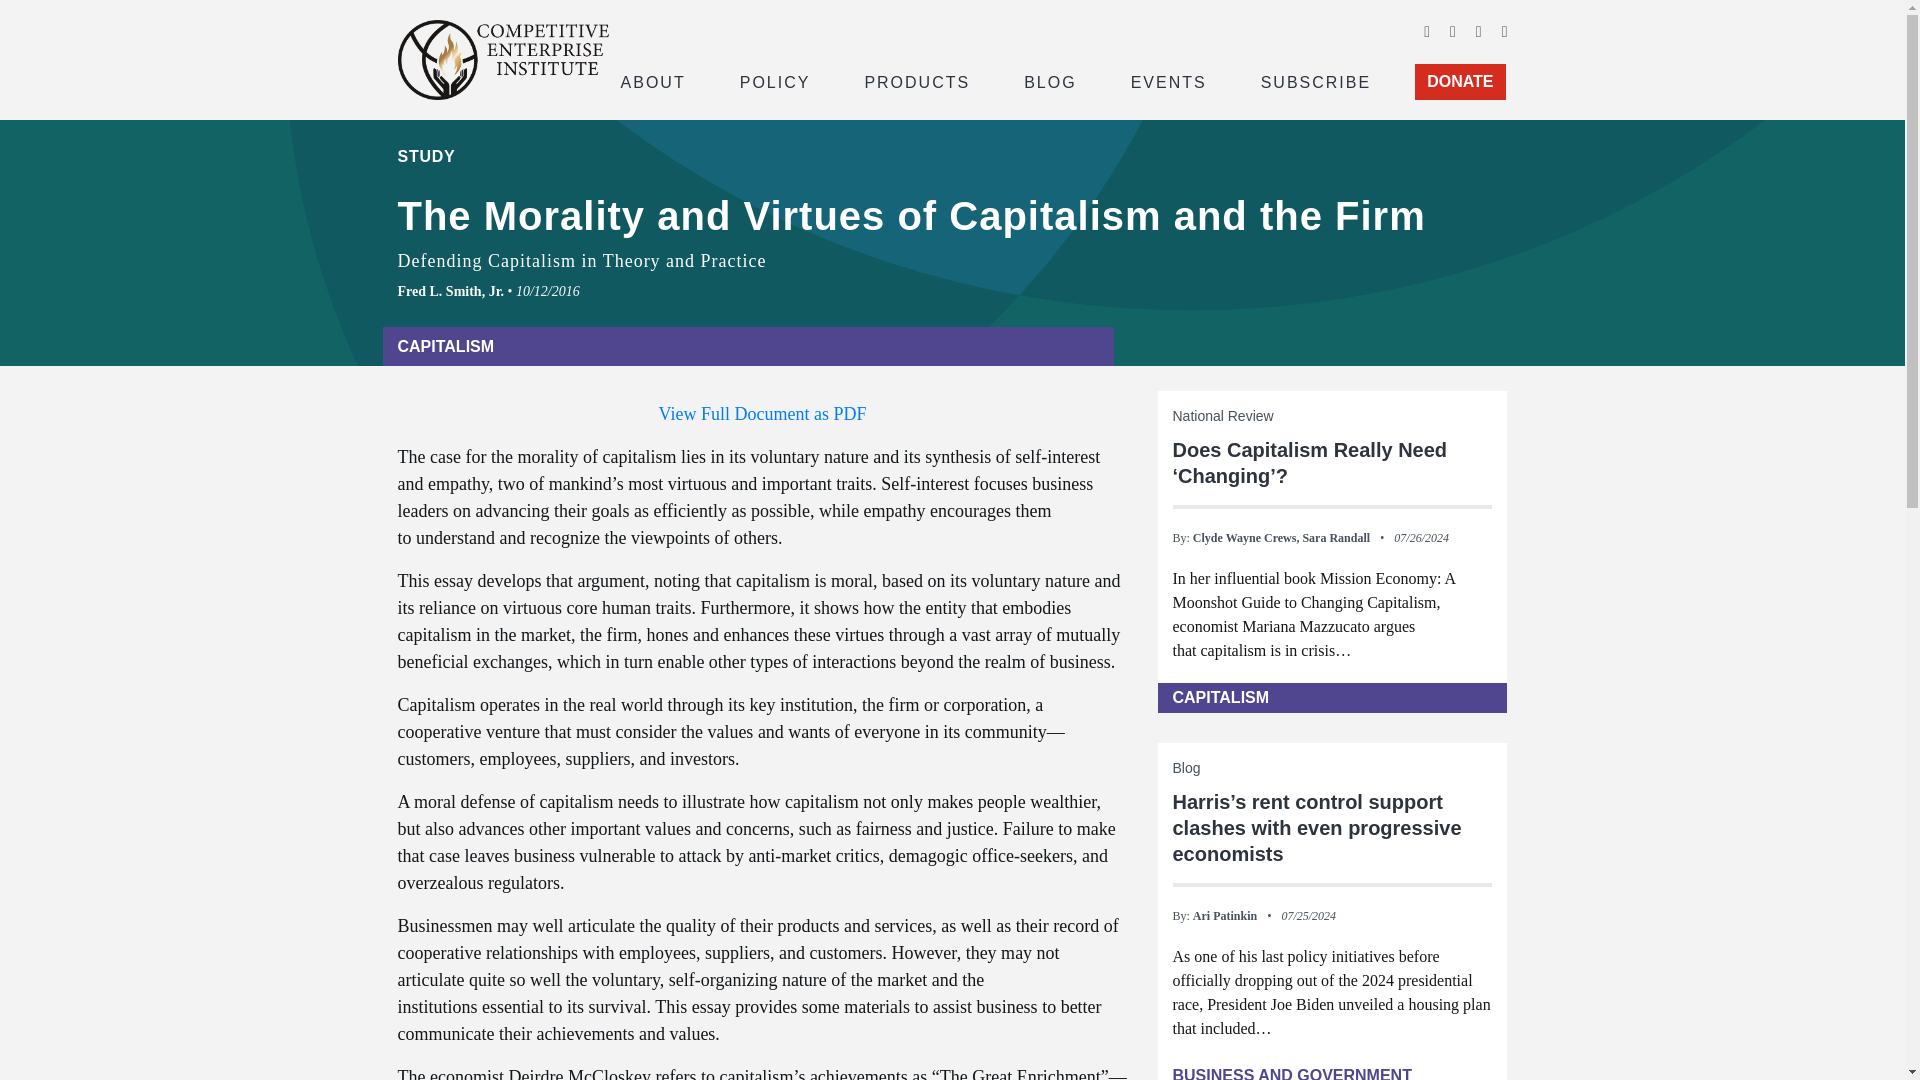 The image size is (1920, 1080). What do you see at coordinates (1169, 80) in the screenshot?
I see `EVENTS` at bounding box center [1169, 80].